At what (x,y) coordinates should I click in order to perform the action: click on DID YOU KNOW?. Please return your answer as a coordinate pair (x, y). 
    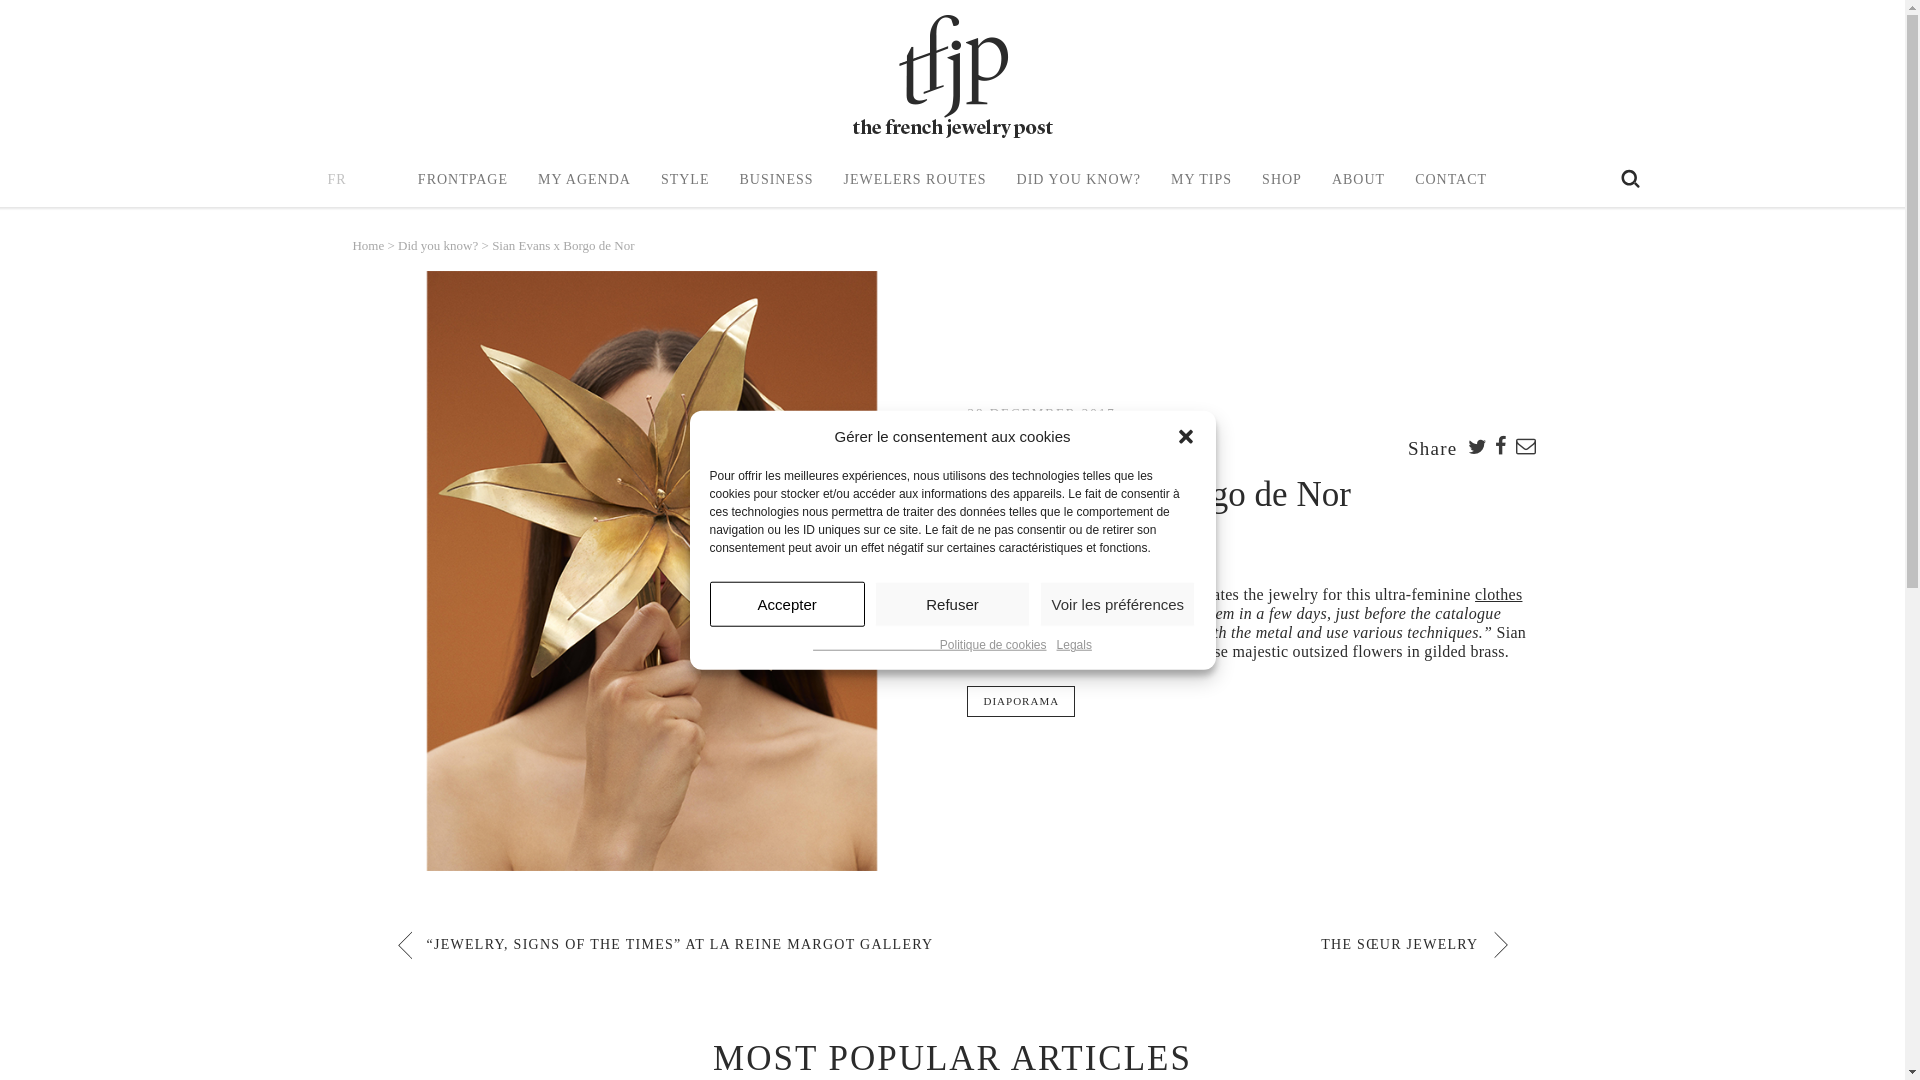
    Looking at the image, I should click on (1078, 180).